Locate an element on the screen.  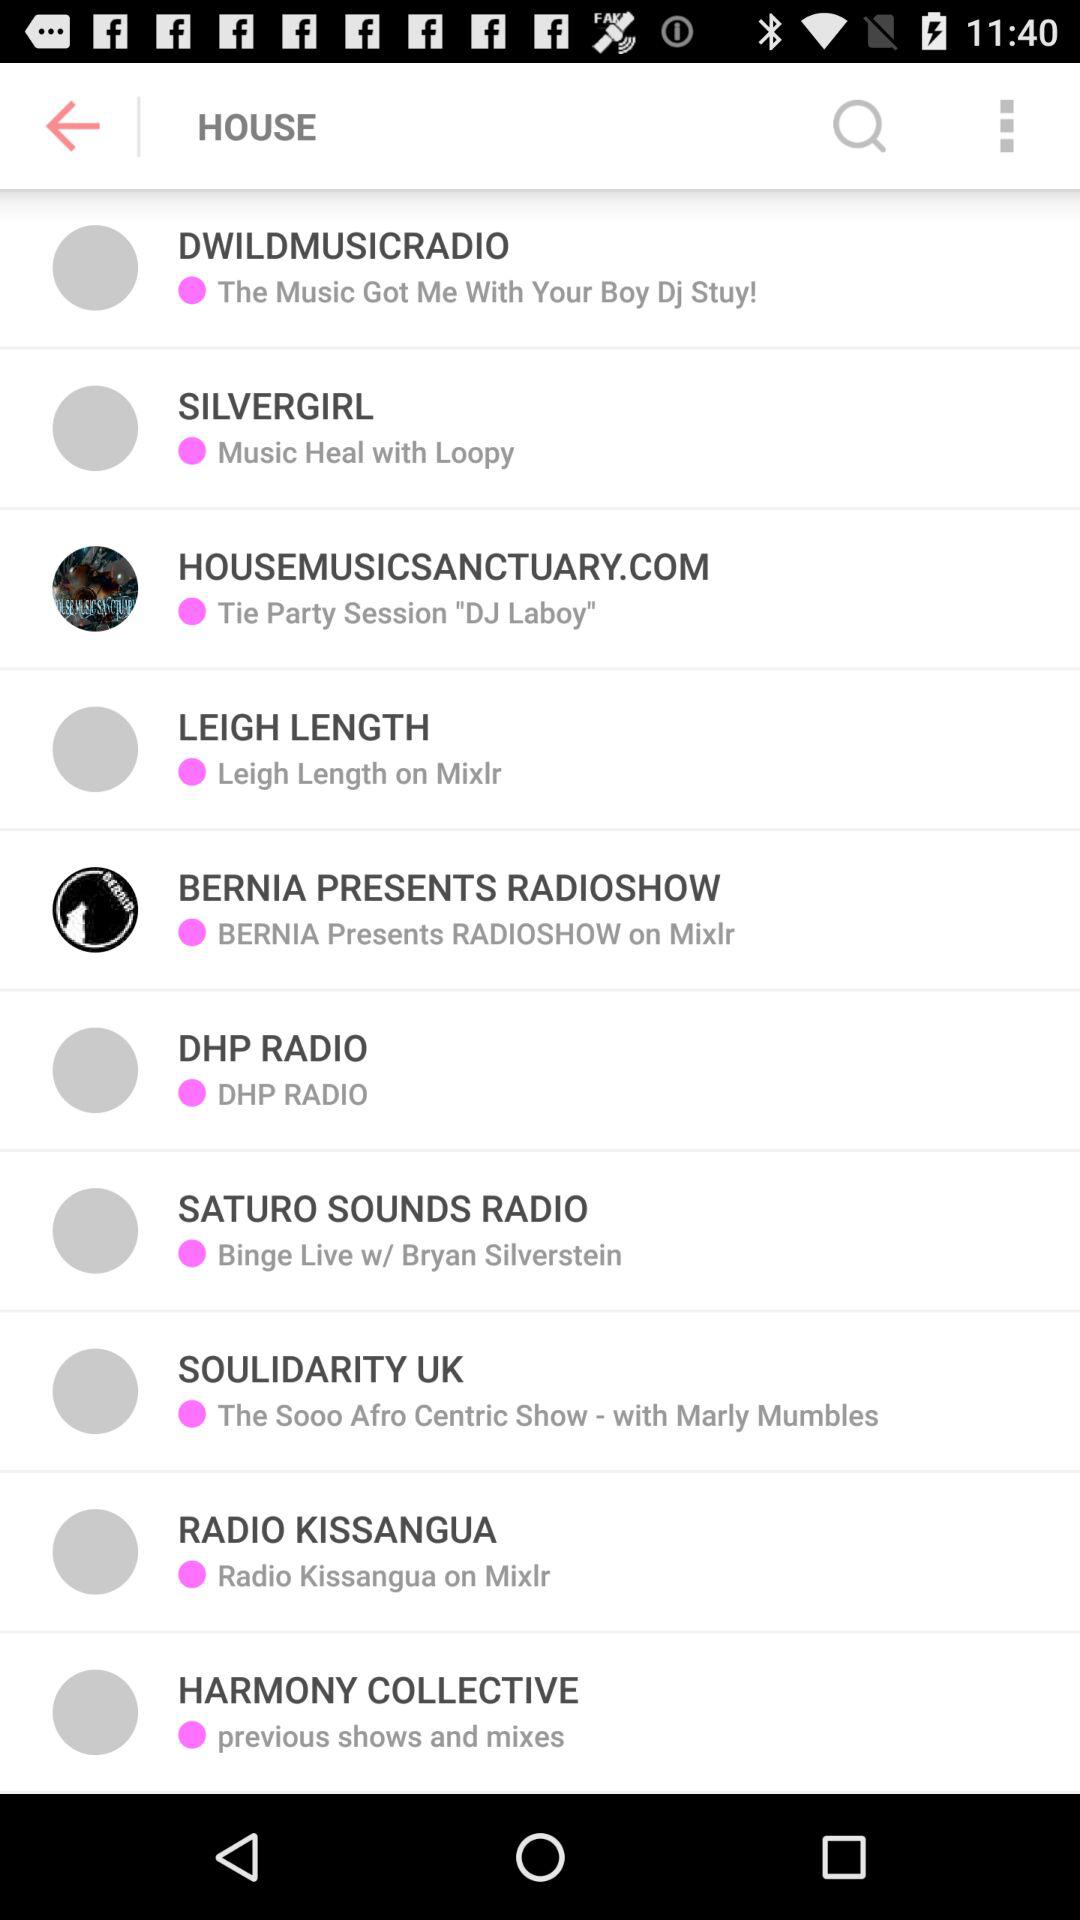
launch app below music heal with icon is located at coordinates (406, 626).